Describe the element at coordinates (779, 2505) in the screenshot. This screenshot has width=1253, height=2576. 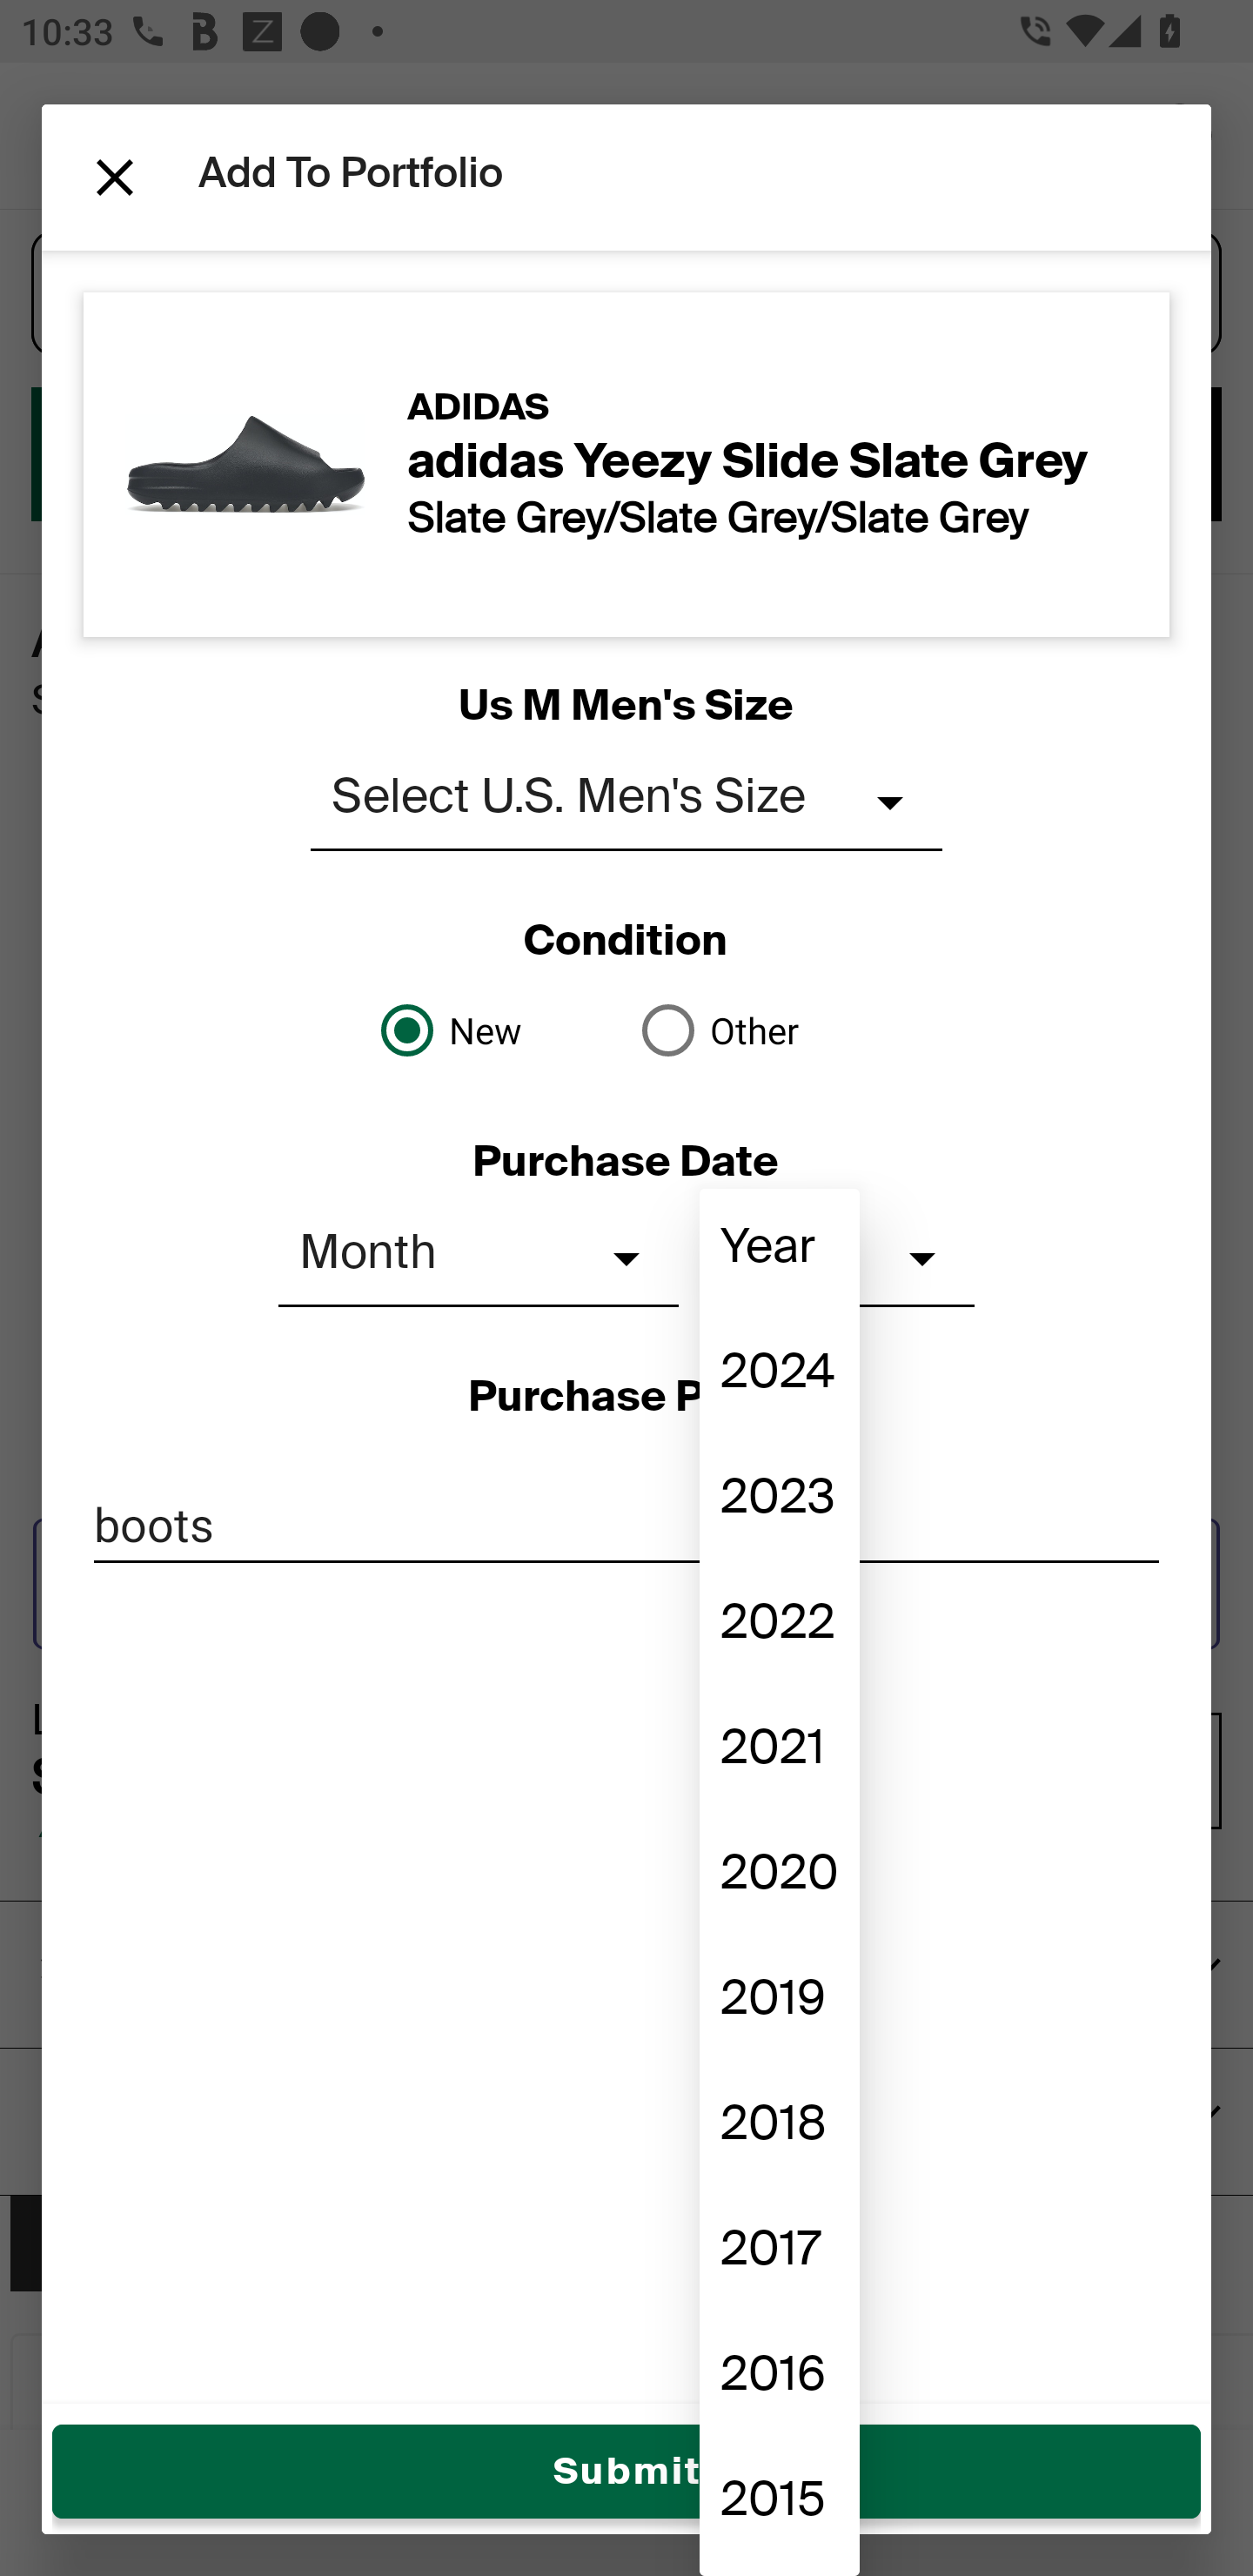
I see `2015` at that location.